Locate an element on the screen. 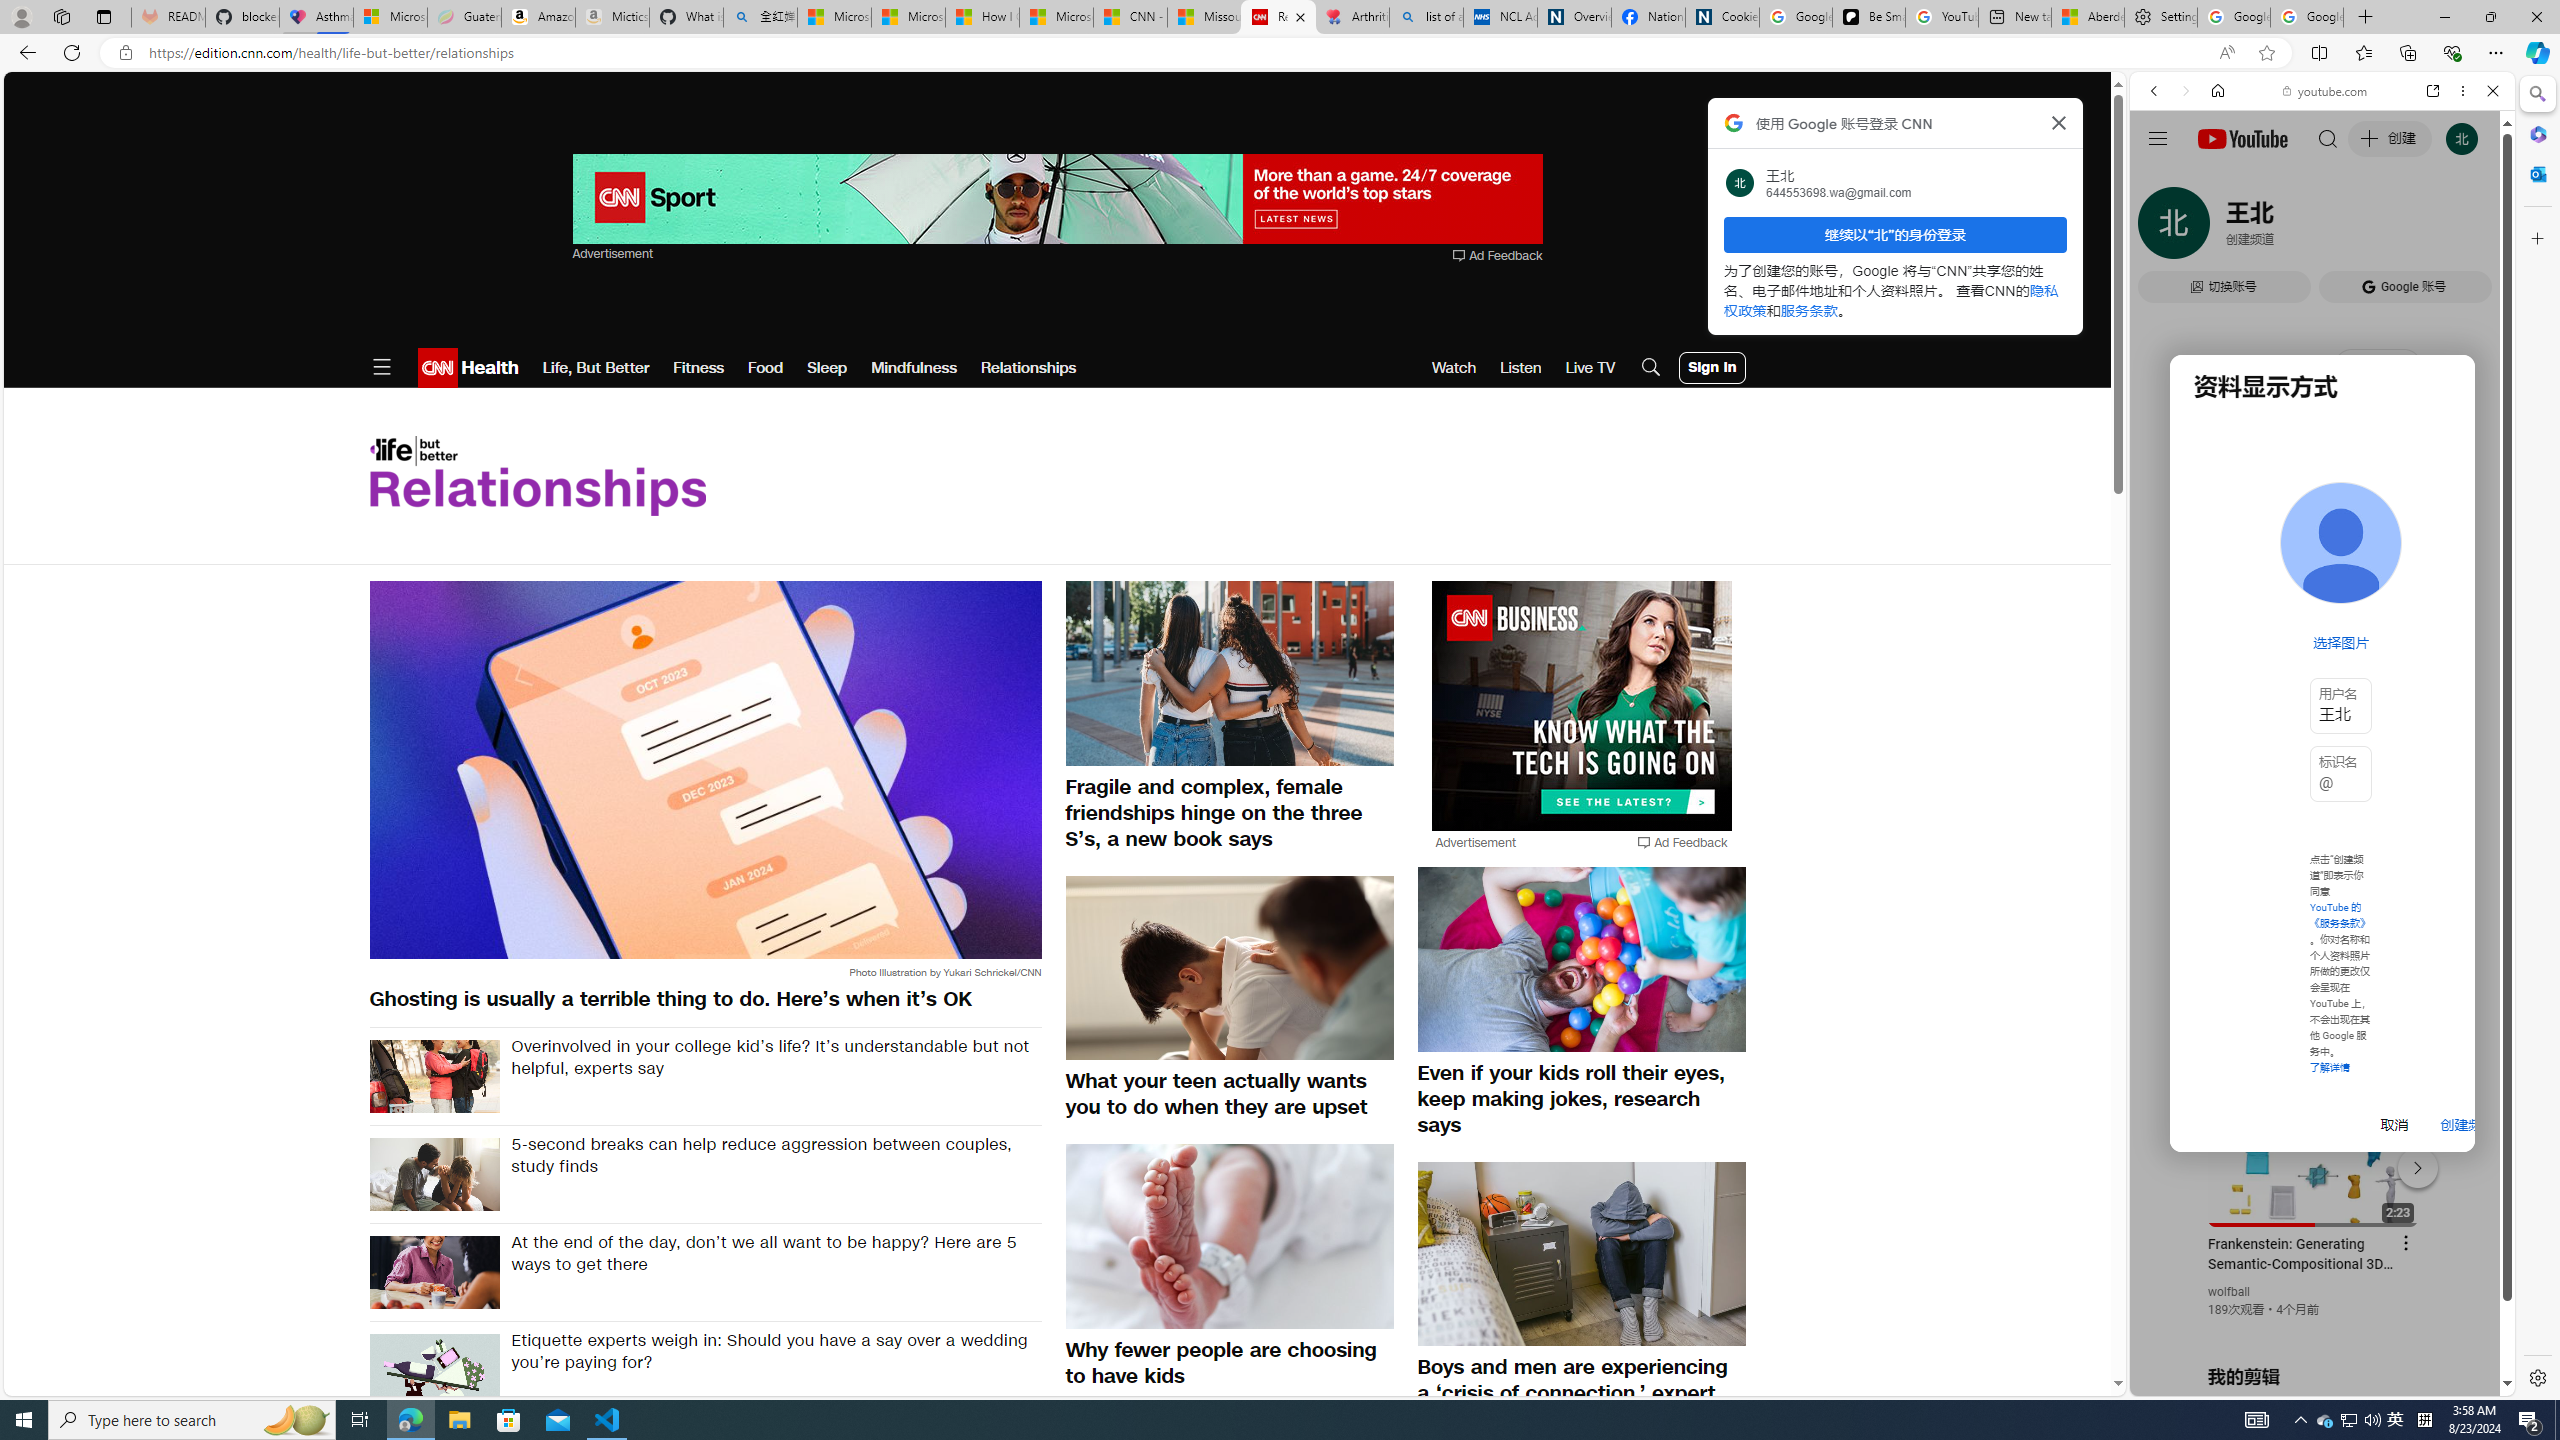  you is located at coordinates (2314, 1328).